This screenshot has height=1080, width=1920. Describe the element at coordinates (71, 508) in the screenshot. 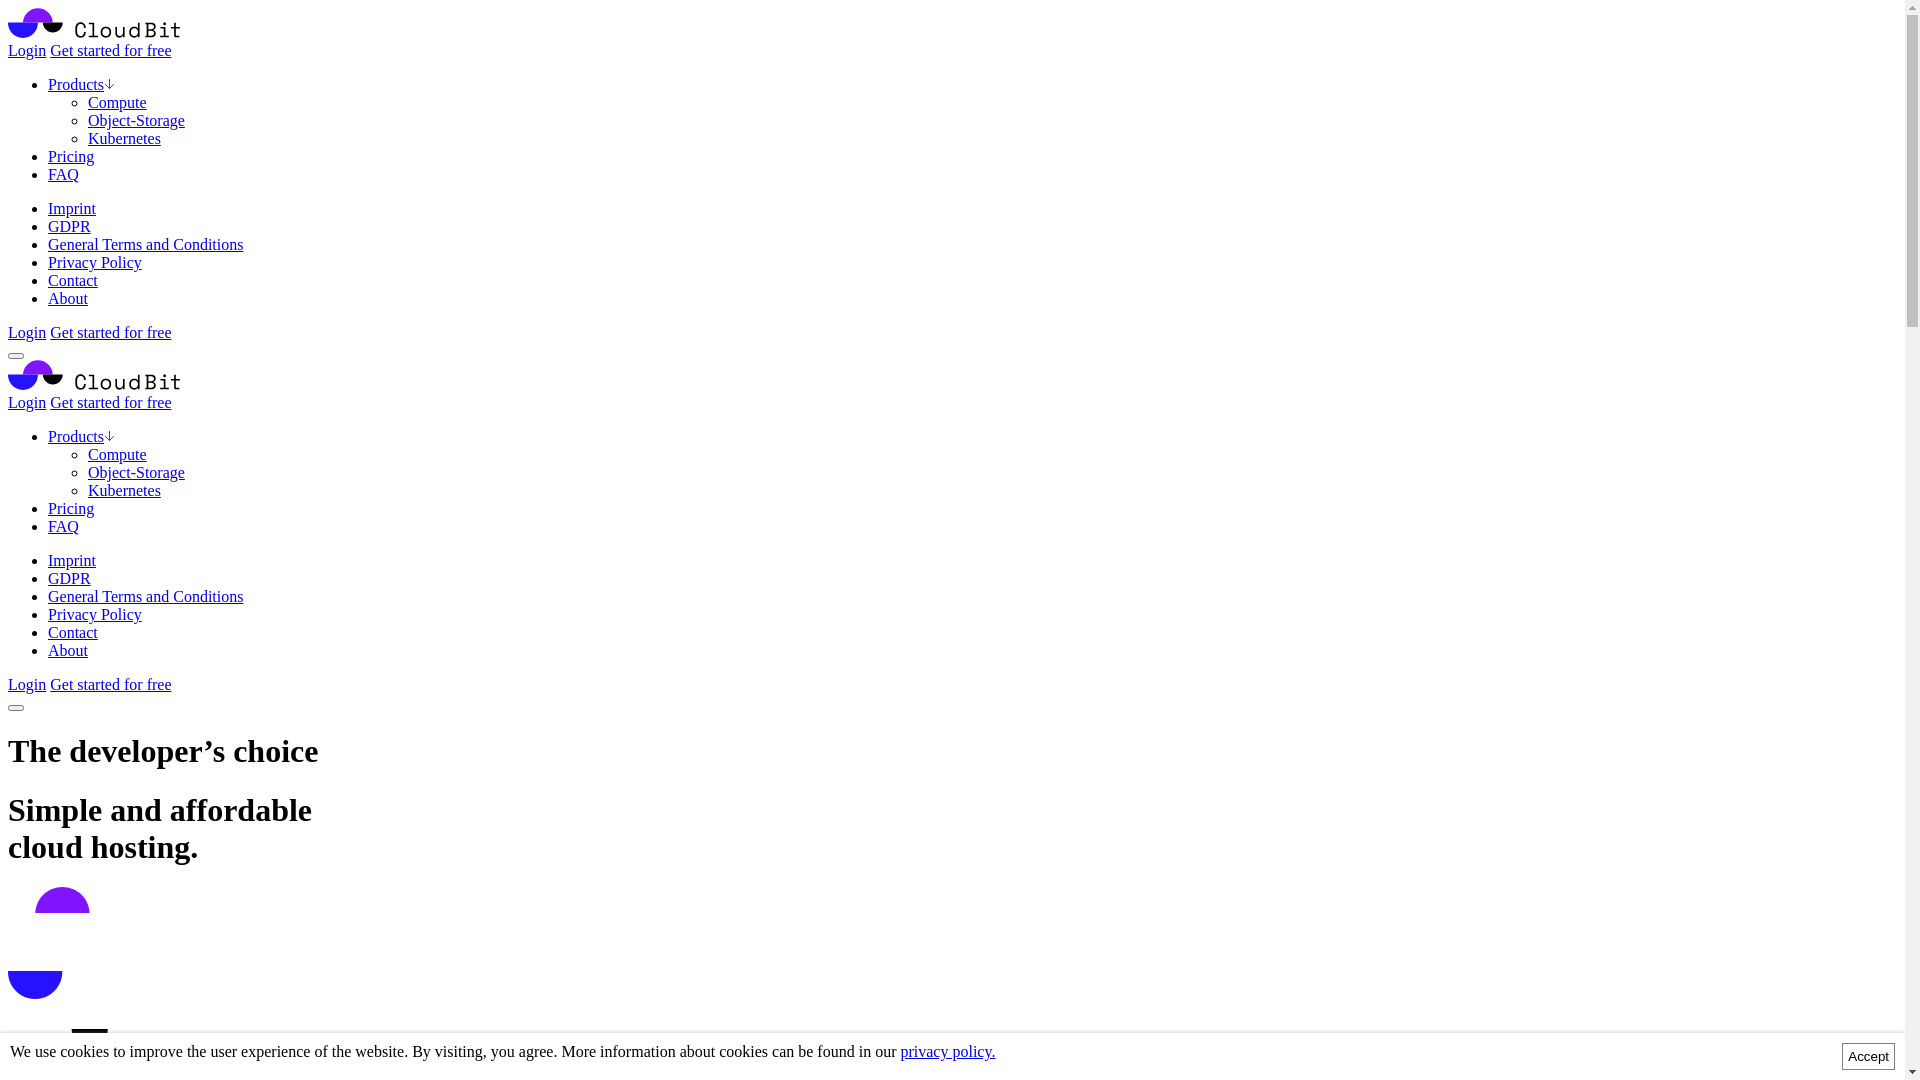

I see `Pricing` at that location.